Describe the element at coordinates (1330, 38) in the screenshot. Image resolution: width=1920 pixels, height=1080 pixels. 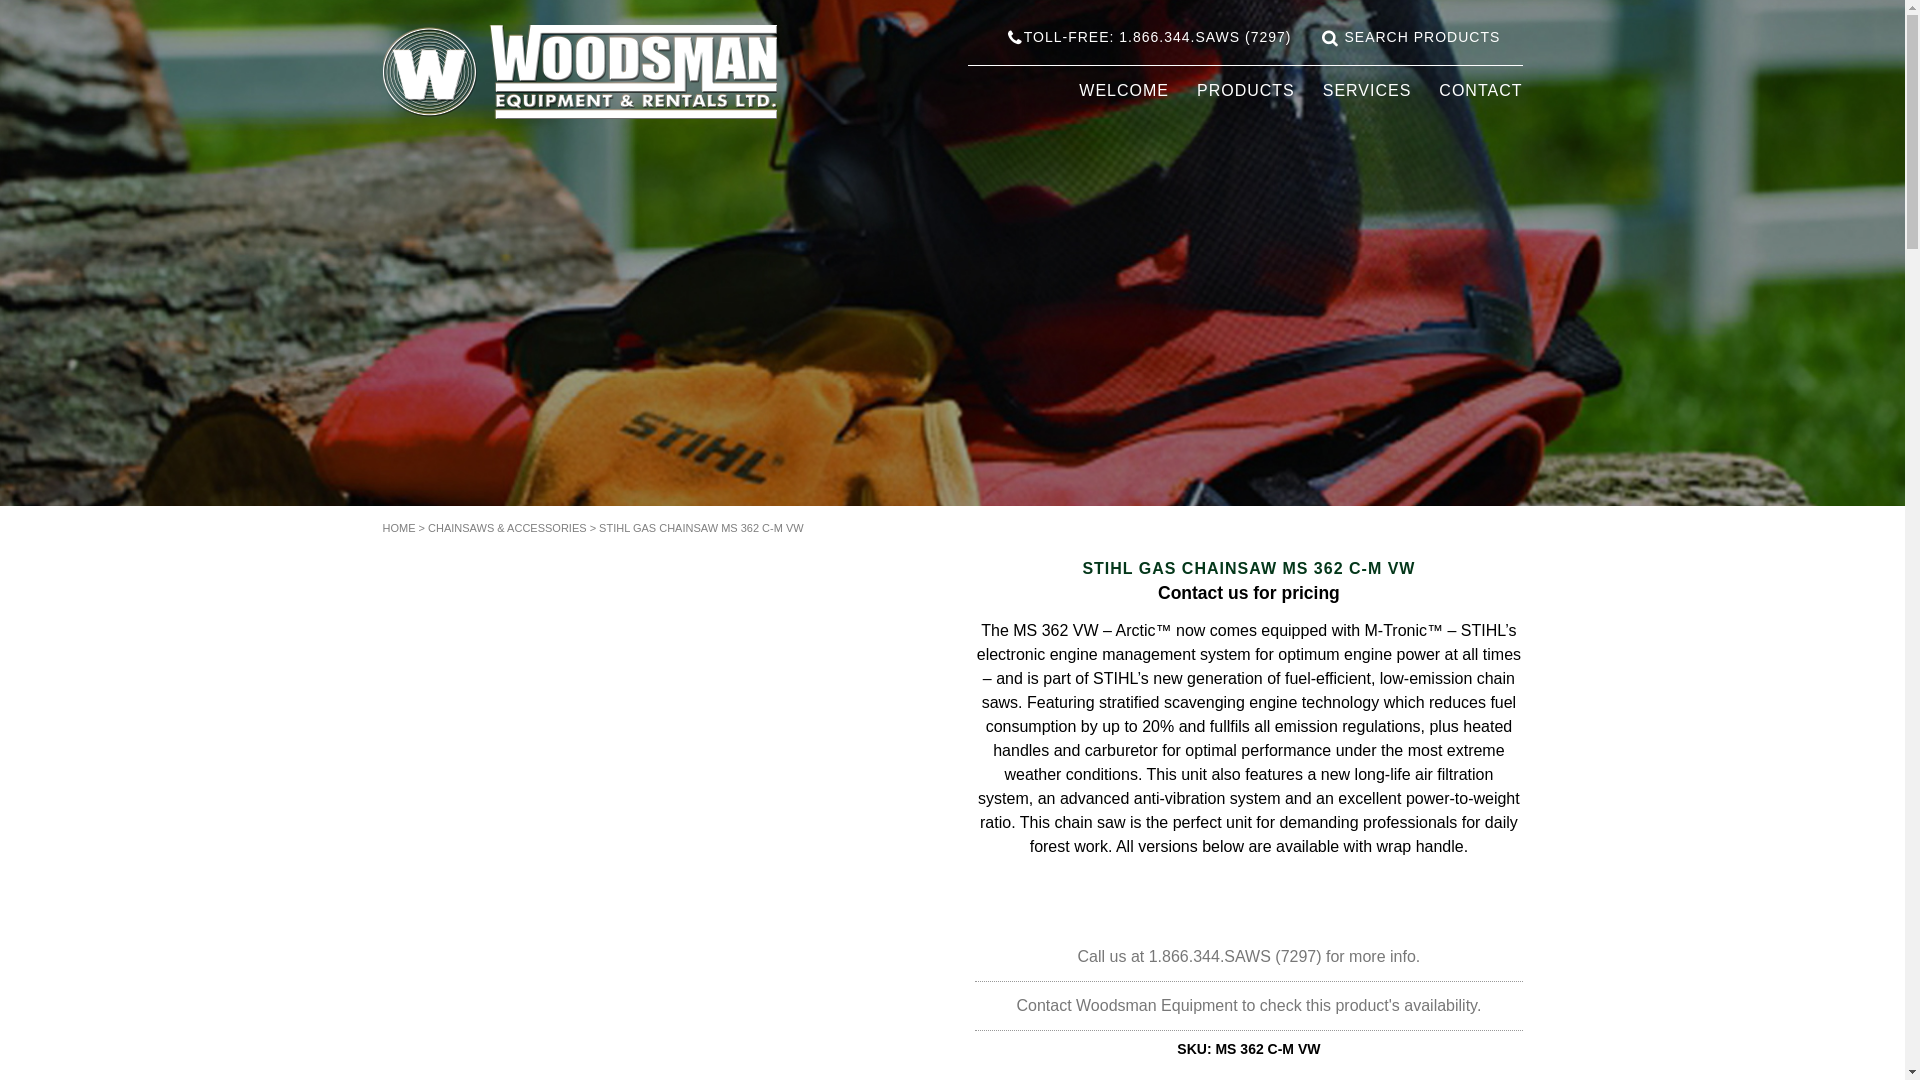
I see `Search ` at that location.